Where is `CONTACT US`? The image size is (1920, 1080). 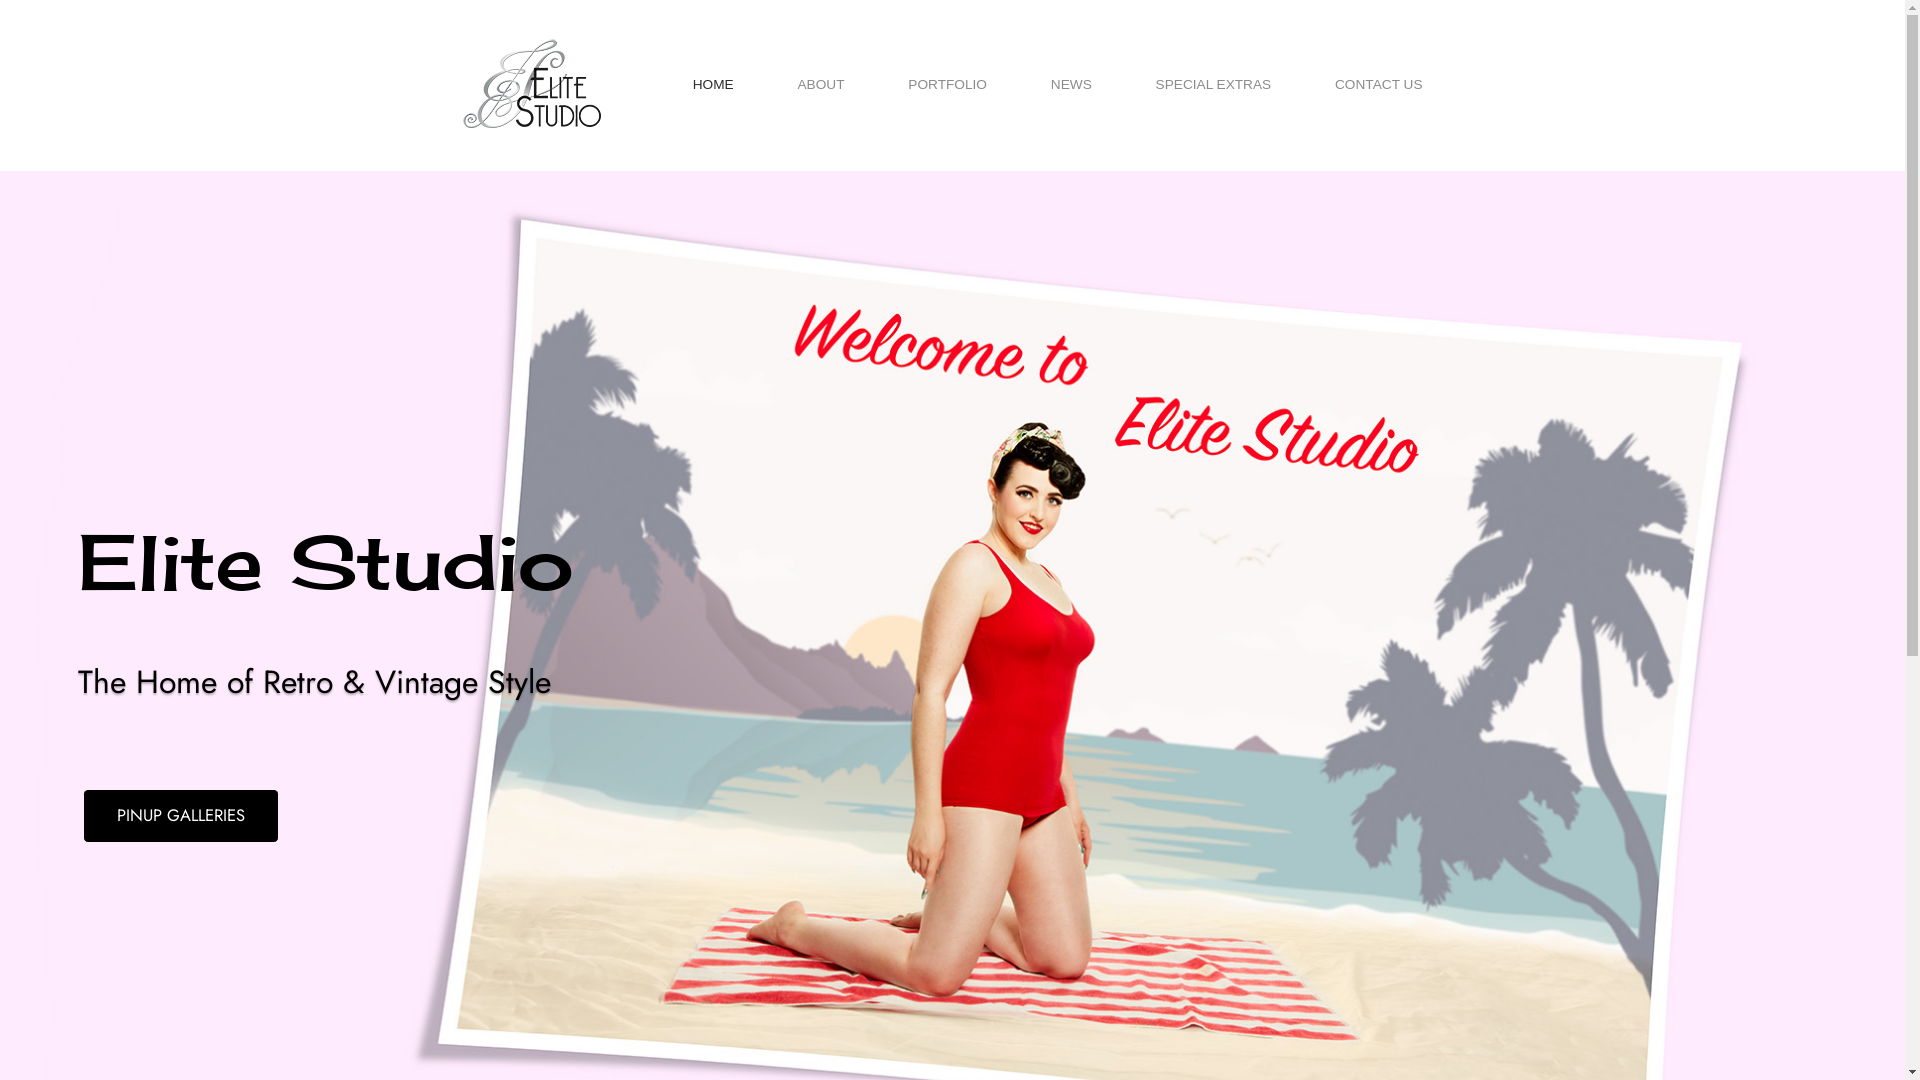 CONTACT US is located at coordinates (1379, 85).